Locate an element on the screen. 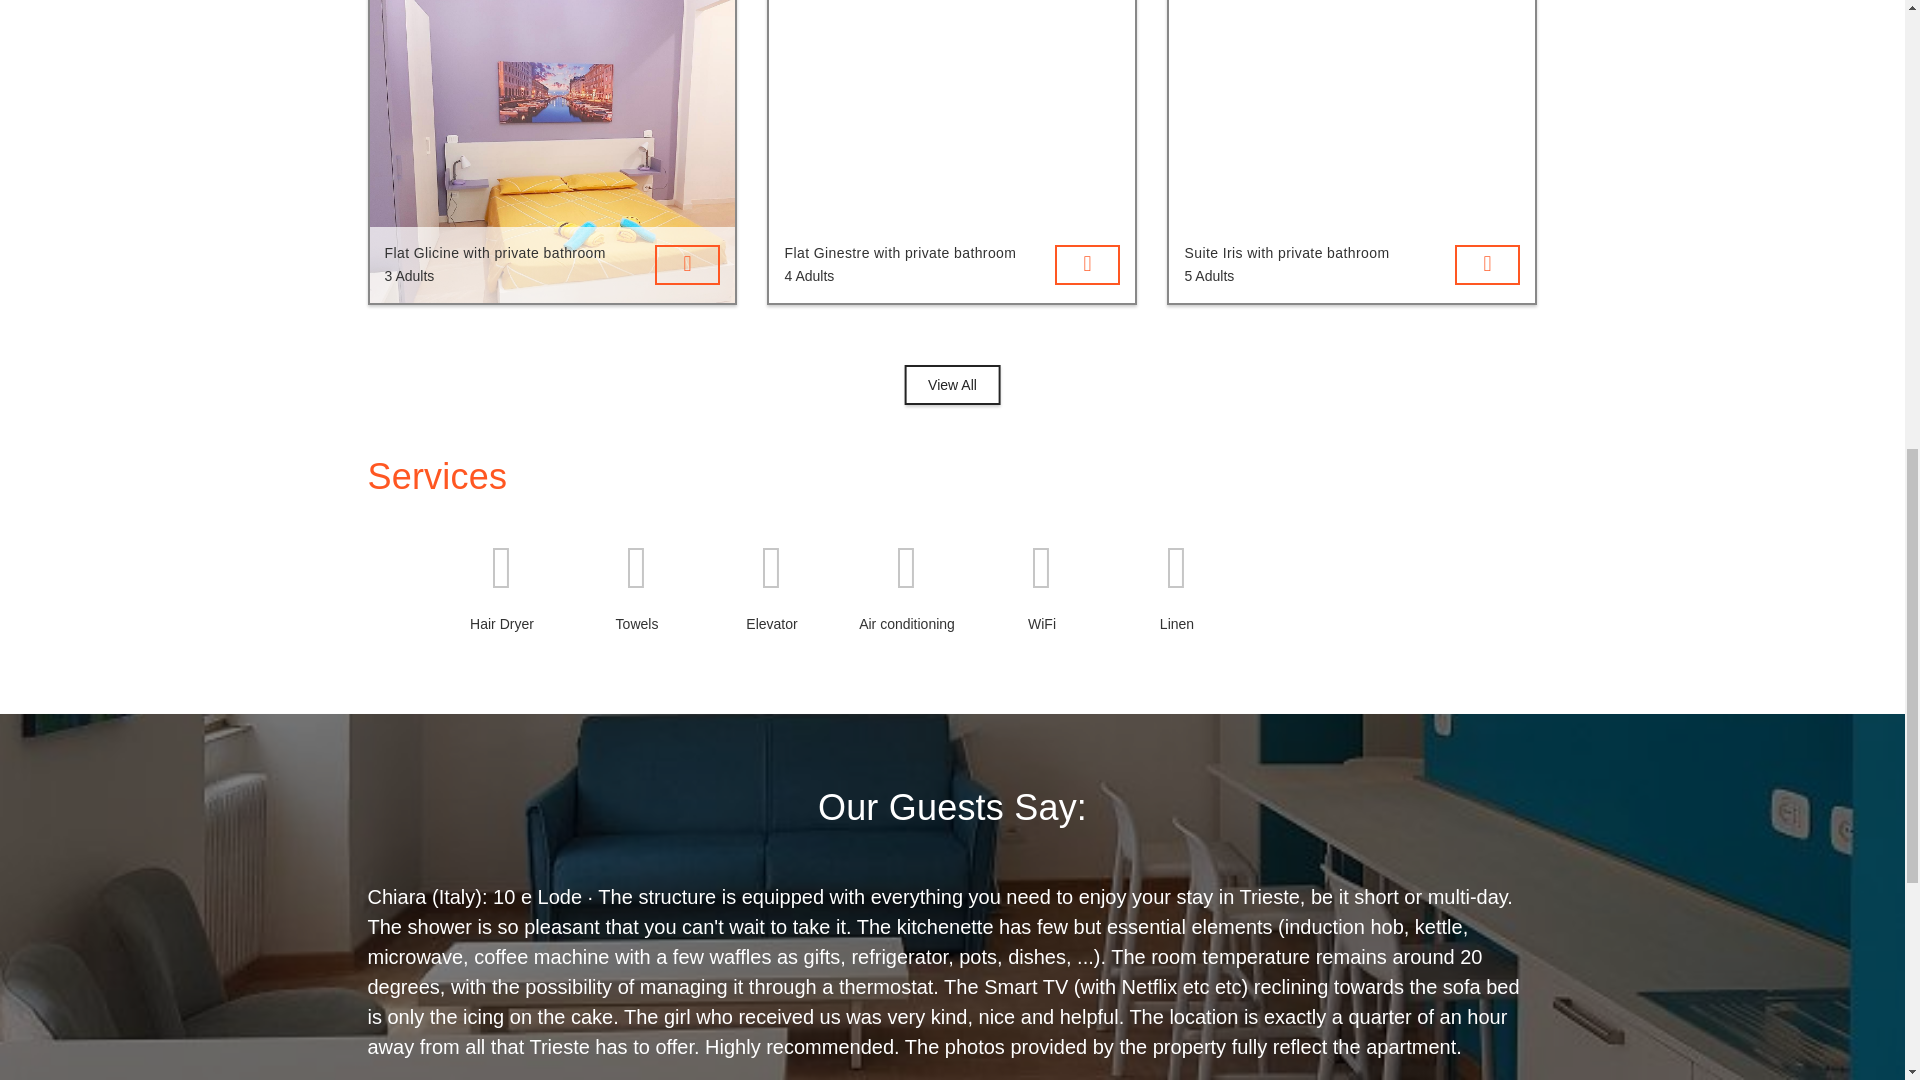 This screenshot has height=1080, width=1920. Linen is located at coordinates (1176, 589).